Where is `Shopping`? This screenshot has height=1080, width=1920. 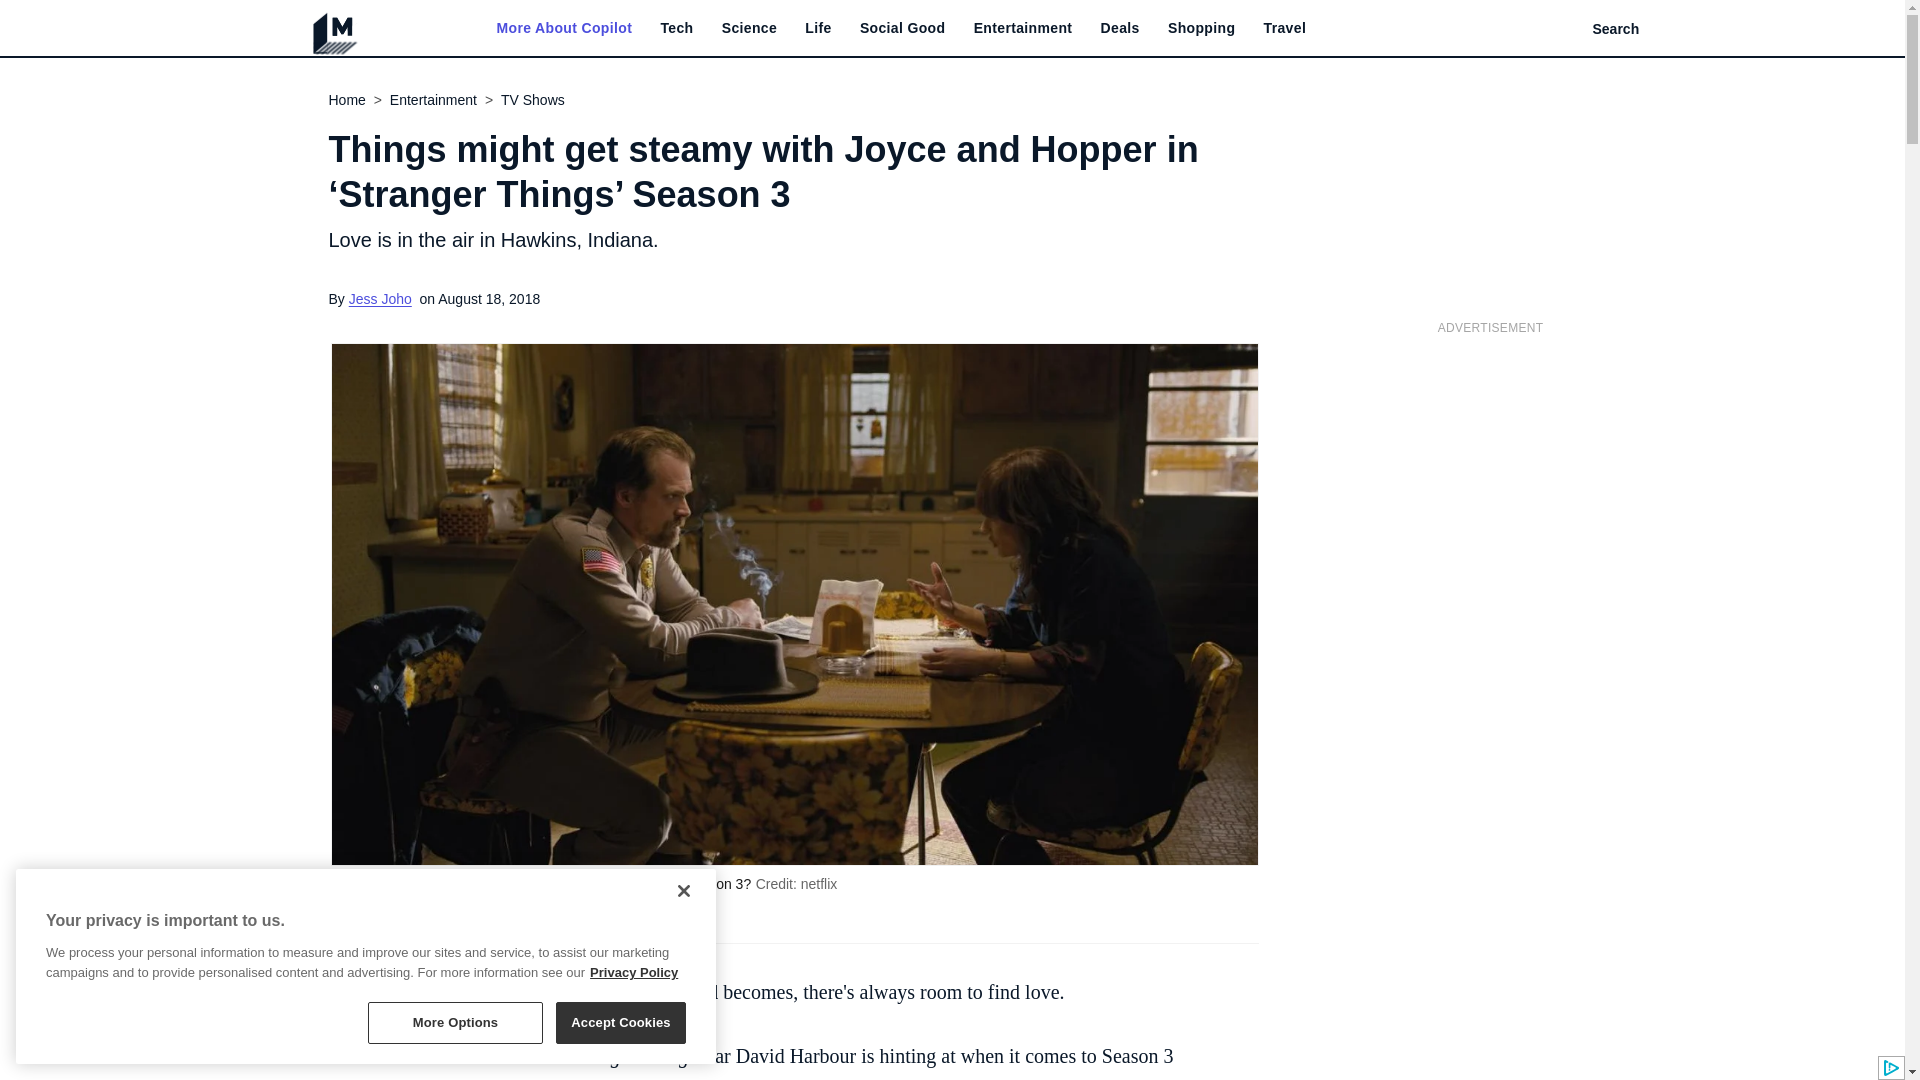
Shopping is located at coordinates (1200, 28).